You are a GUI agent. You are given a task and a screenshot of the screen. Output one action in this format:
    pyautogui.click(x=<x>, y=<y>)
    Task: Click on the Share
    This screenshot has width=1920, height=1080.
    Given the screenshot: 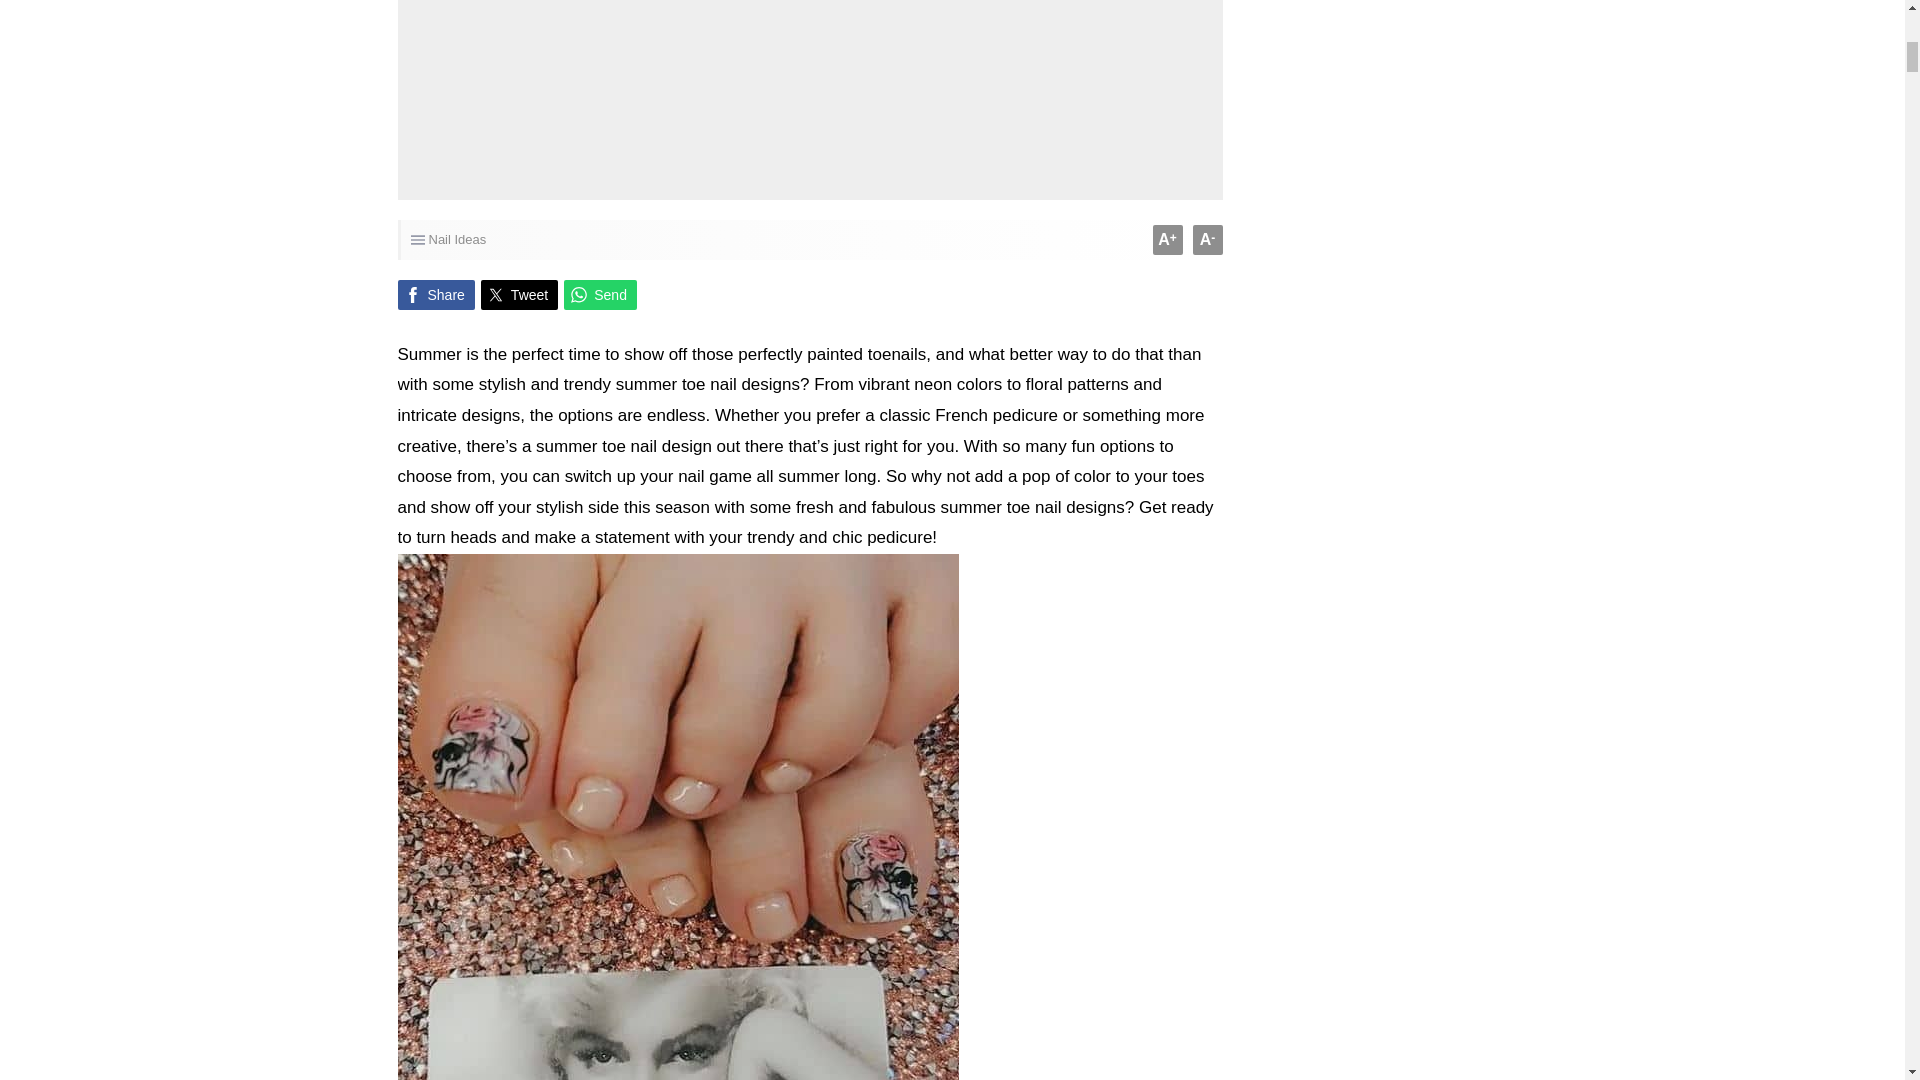 What is the action you would take?
    pyautogui.click(x=436, y=294)
    